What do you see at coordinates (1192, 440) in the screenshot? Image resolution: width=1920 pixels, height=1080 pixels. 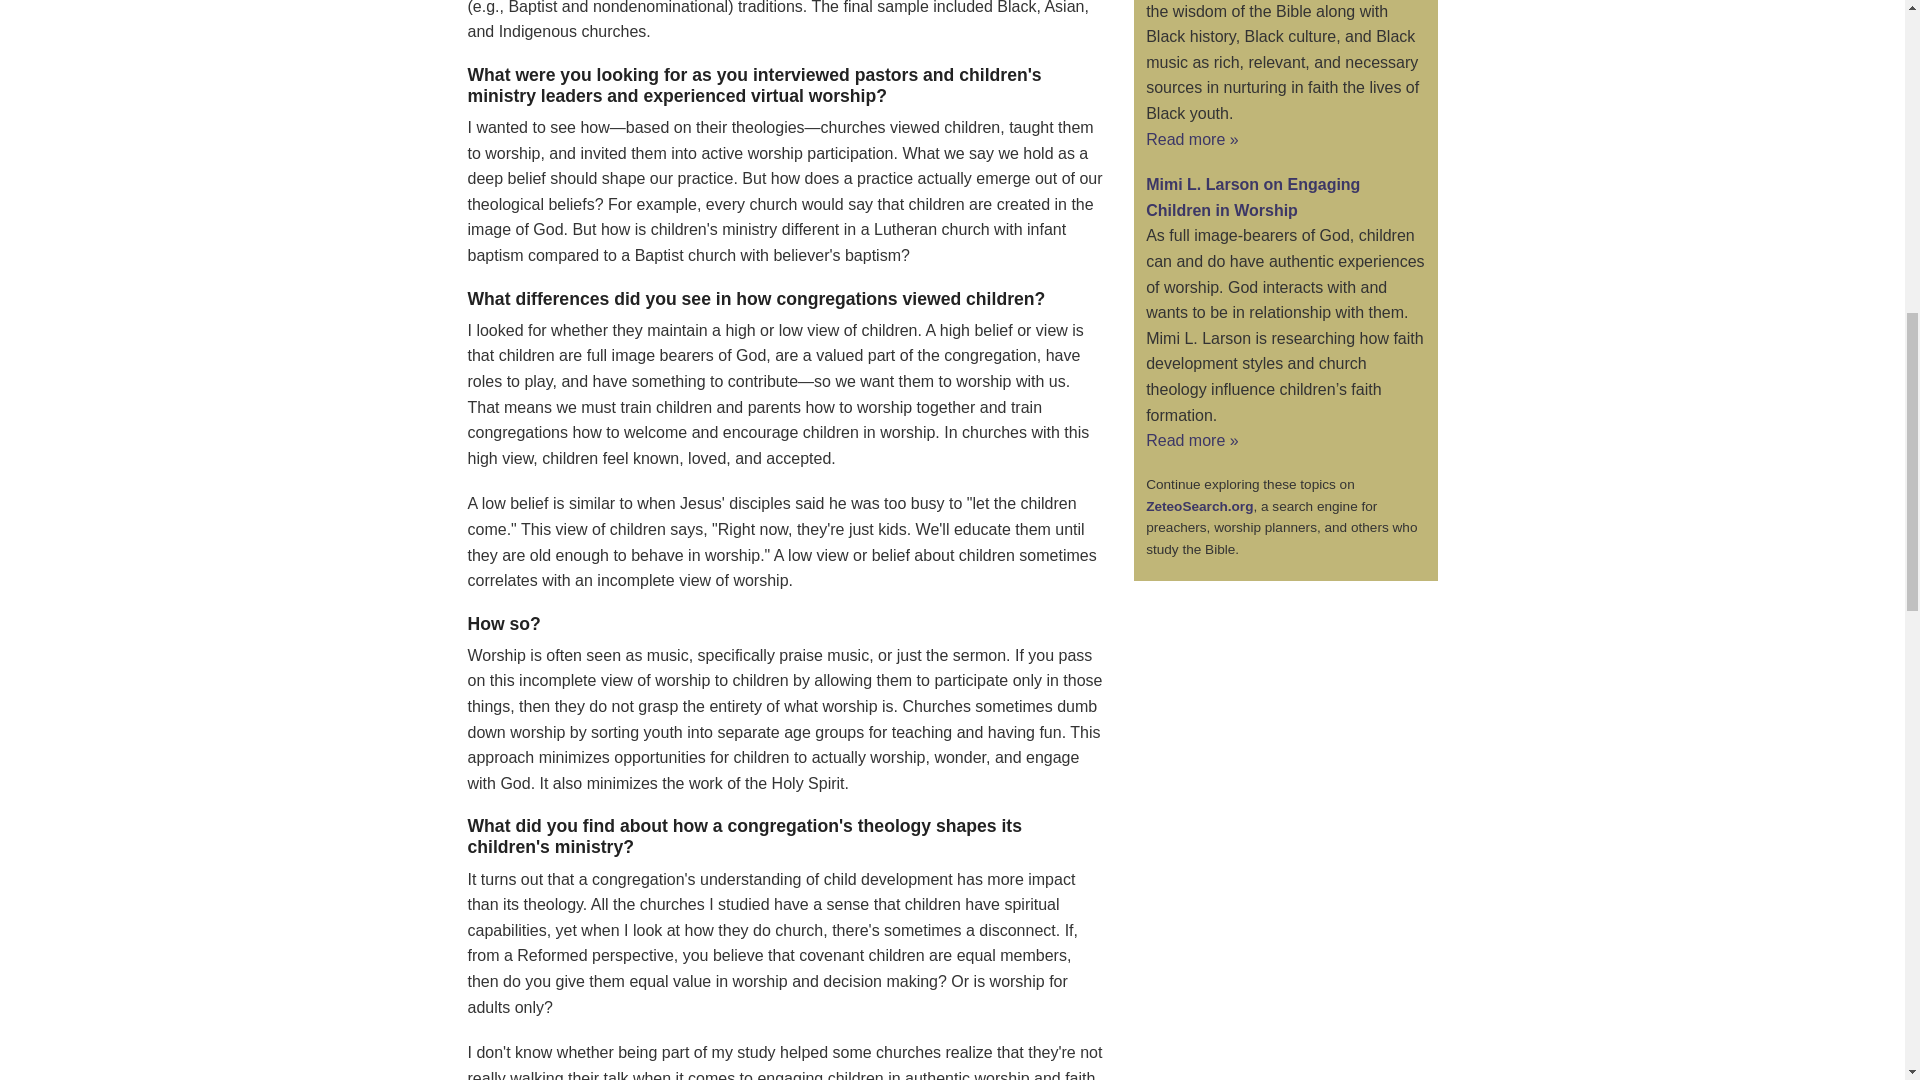 I see `Click to read more` at bounding box center [1192, 440].